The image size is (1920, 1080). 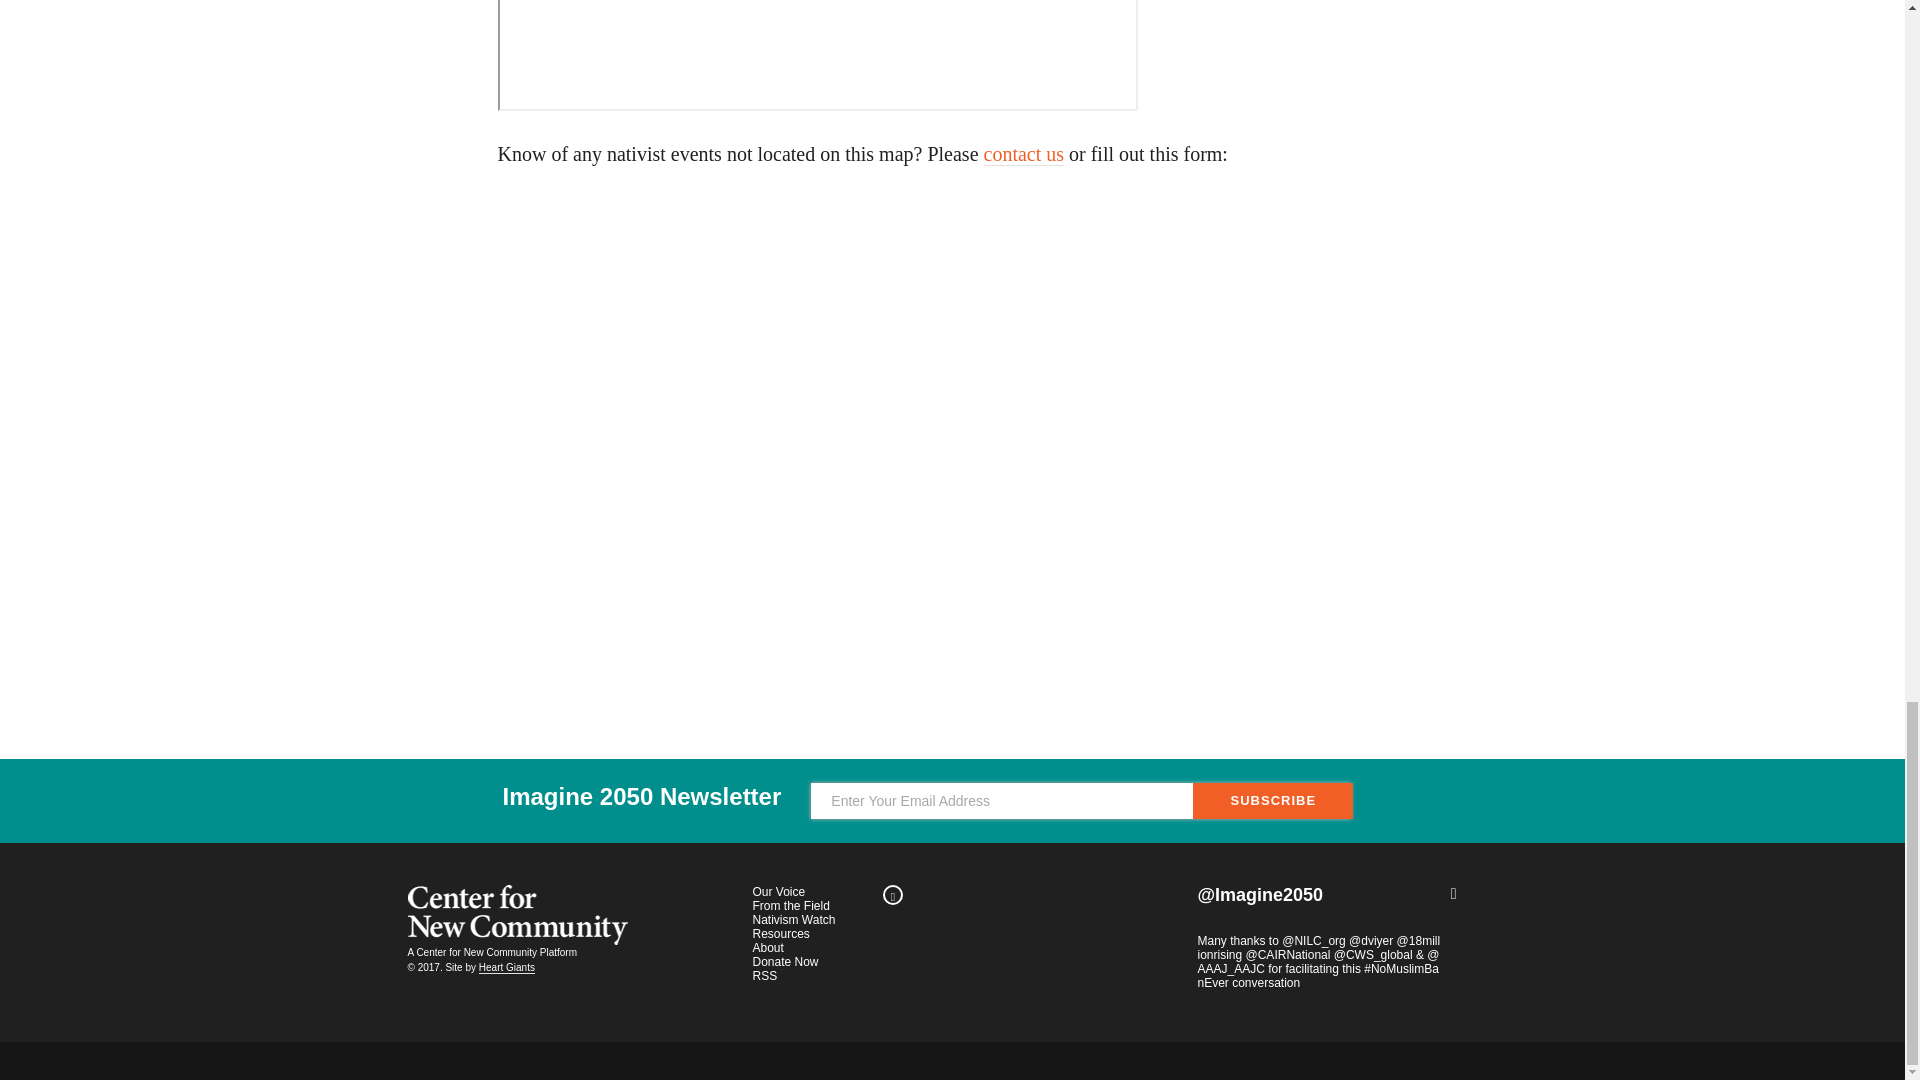 I want to click on Subscribe, so click(x=1272, y=800).